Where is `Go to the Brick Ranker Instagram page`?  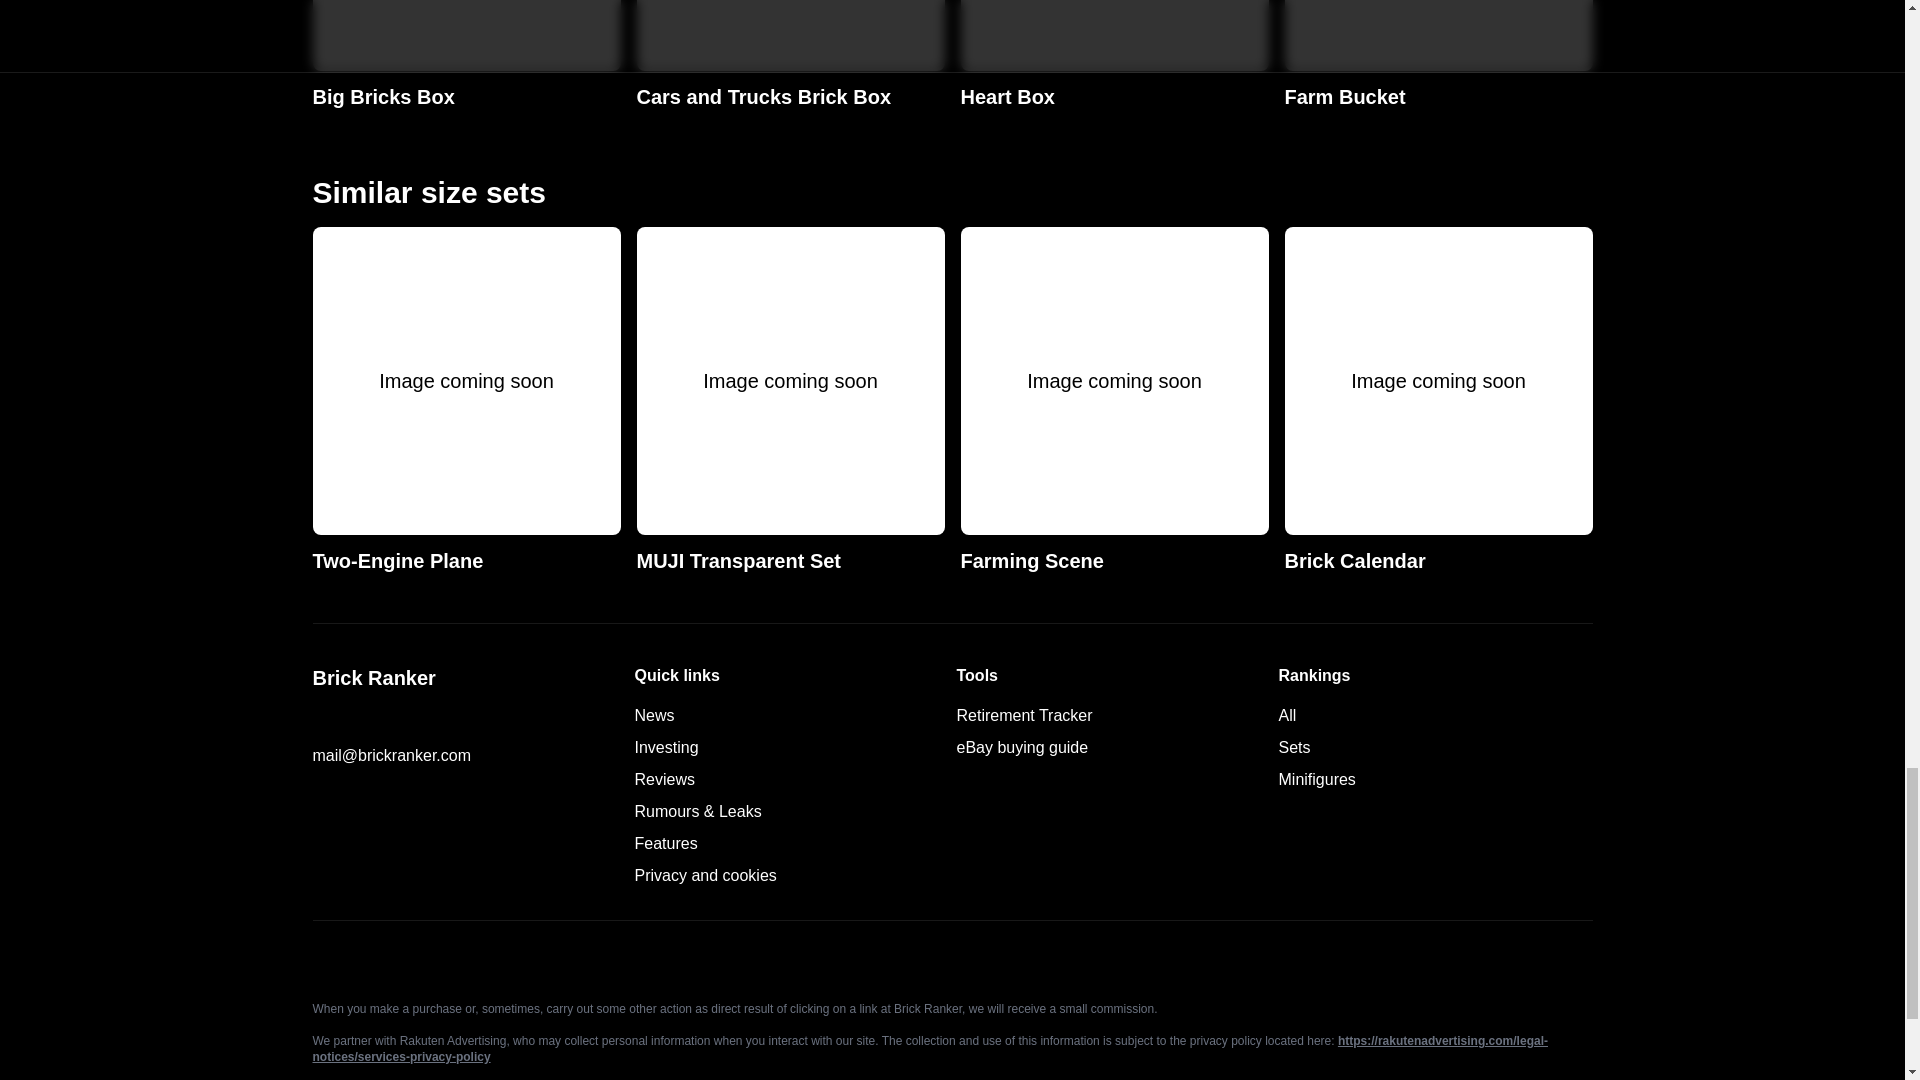
Go to the Brick Ranker Instagram page is located at coordinates (1024, 715).